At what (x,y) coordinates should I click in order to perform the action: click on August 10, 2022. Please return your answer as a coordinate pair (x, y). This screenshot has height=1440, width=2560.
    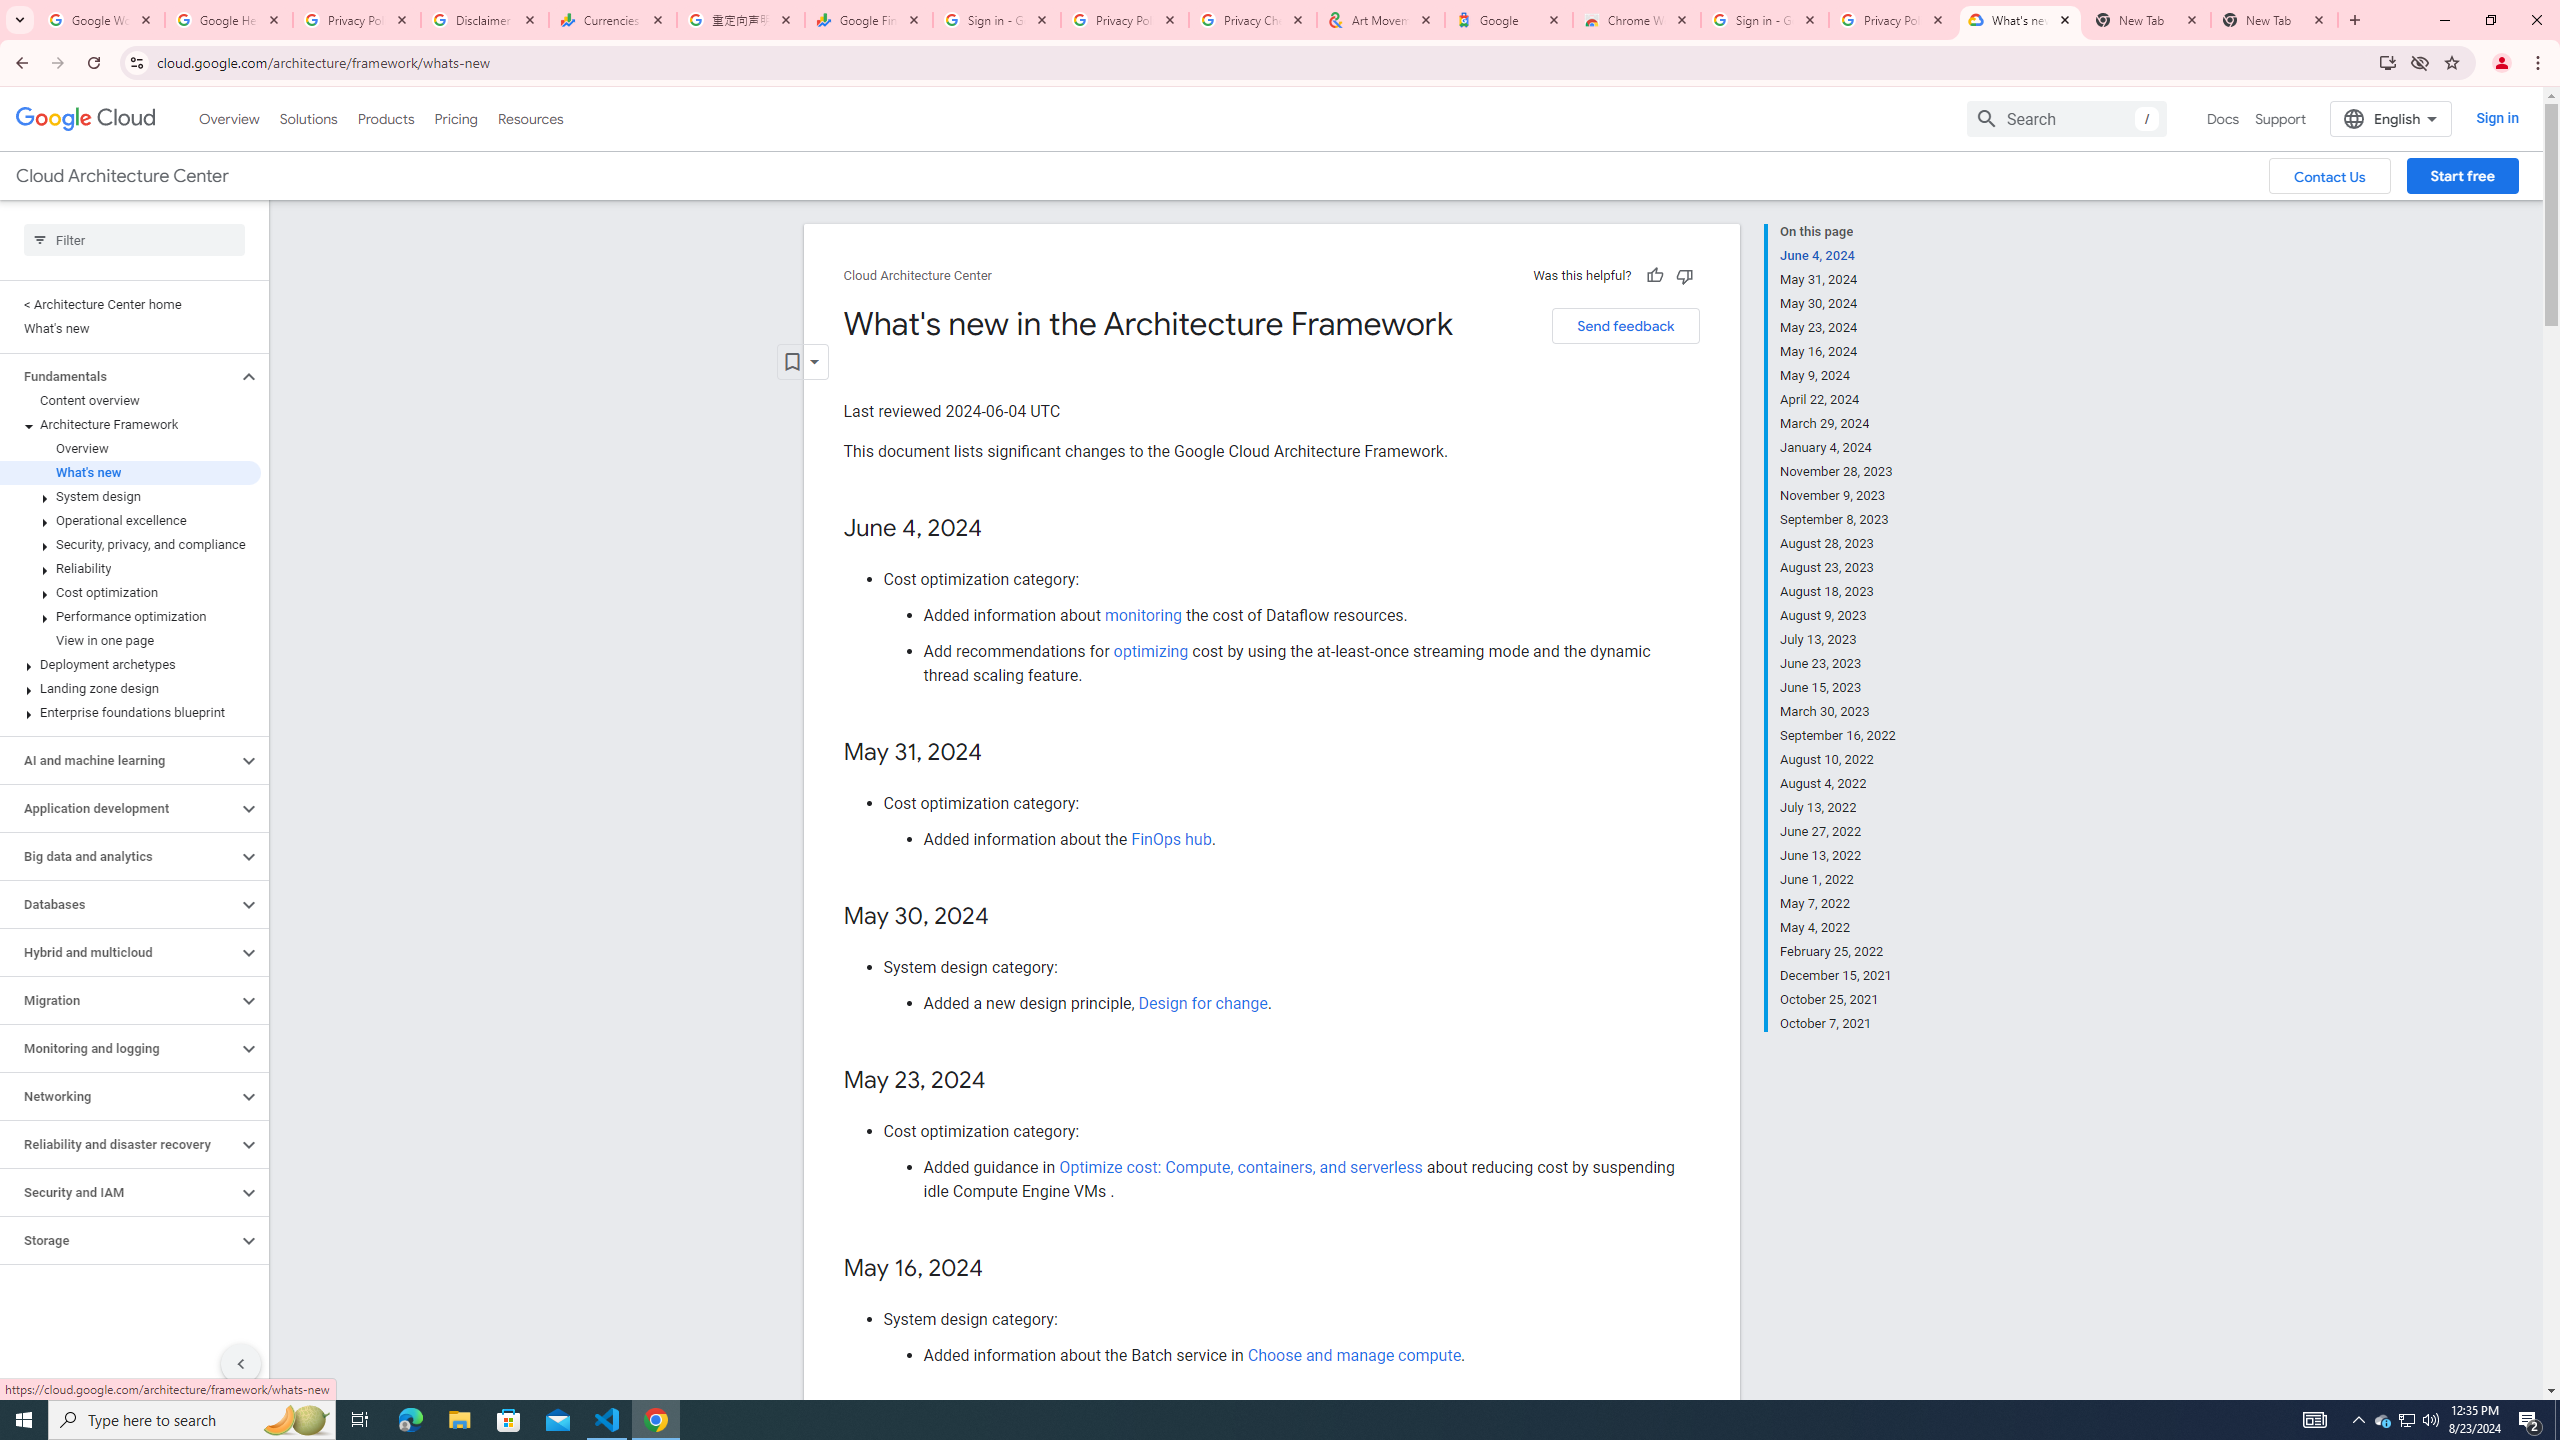
    Looking at the image, I should click on (1838, 759).